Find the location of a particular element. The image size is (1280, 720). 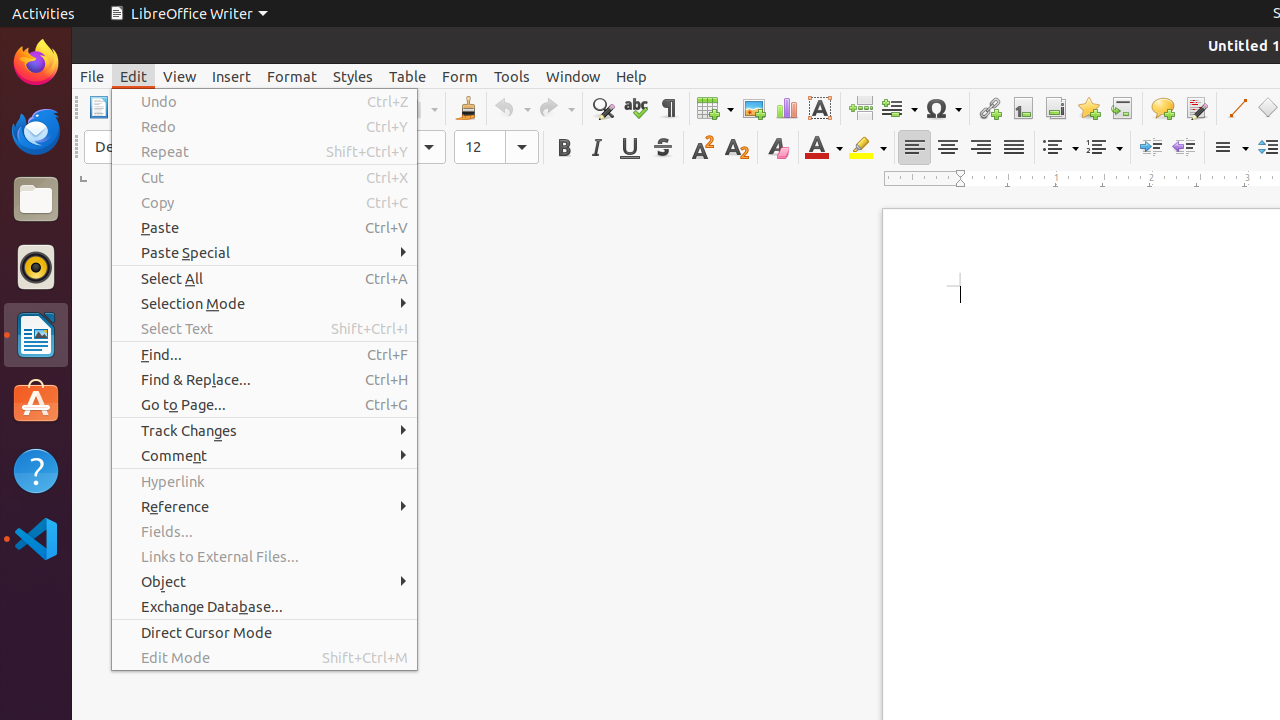

Repeat is located at coordinates (264, 152).